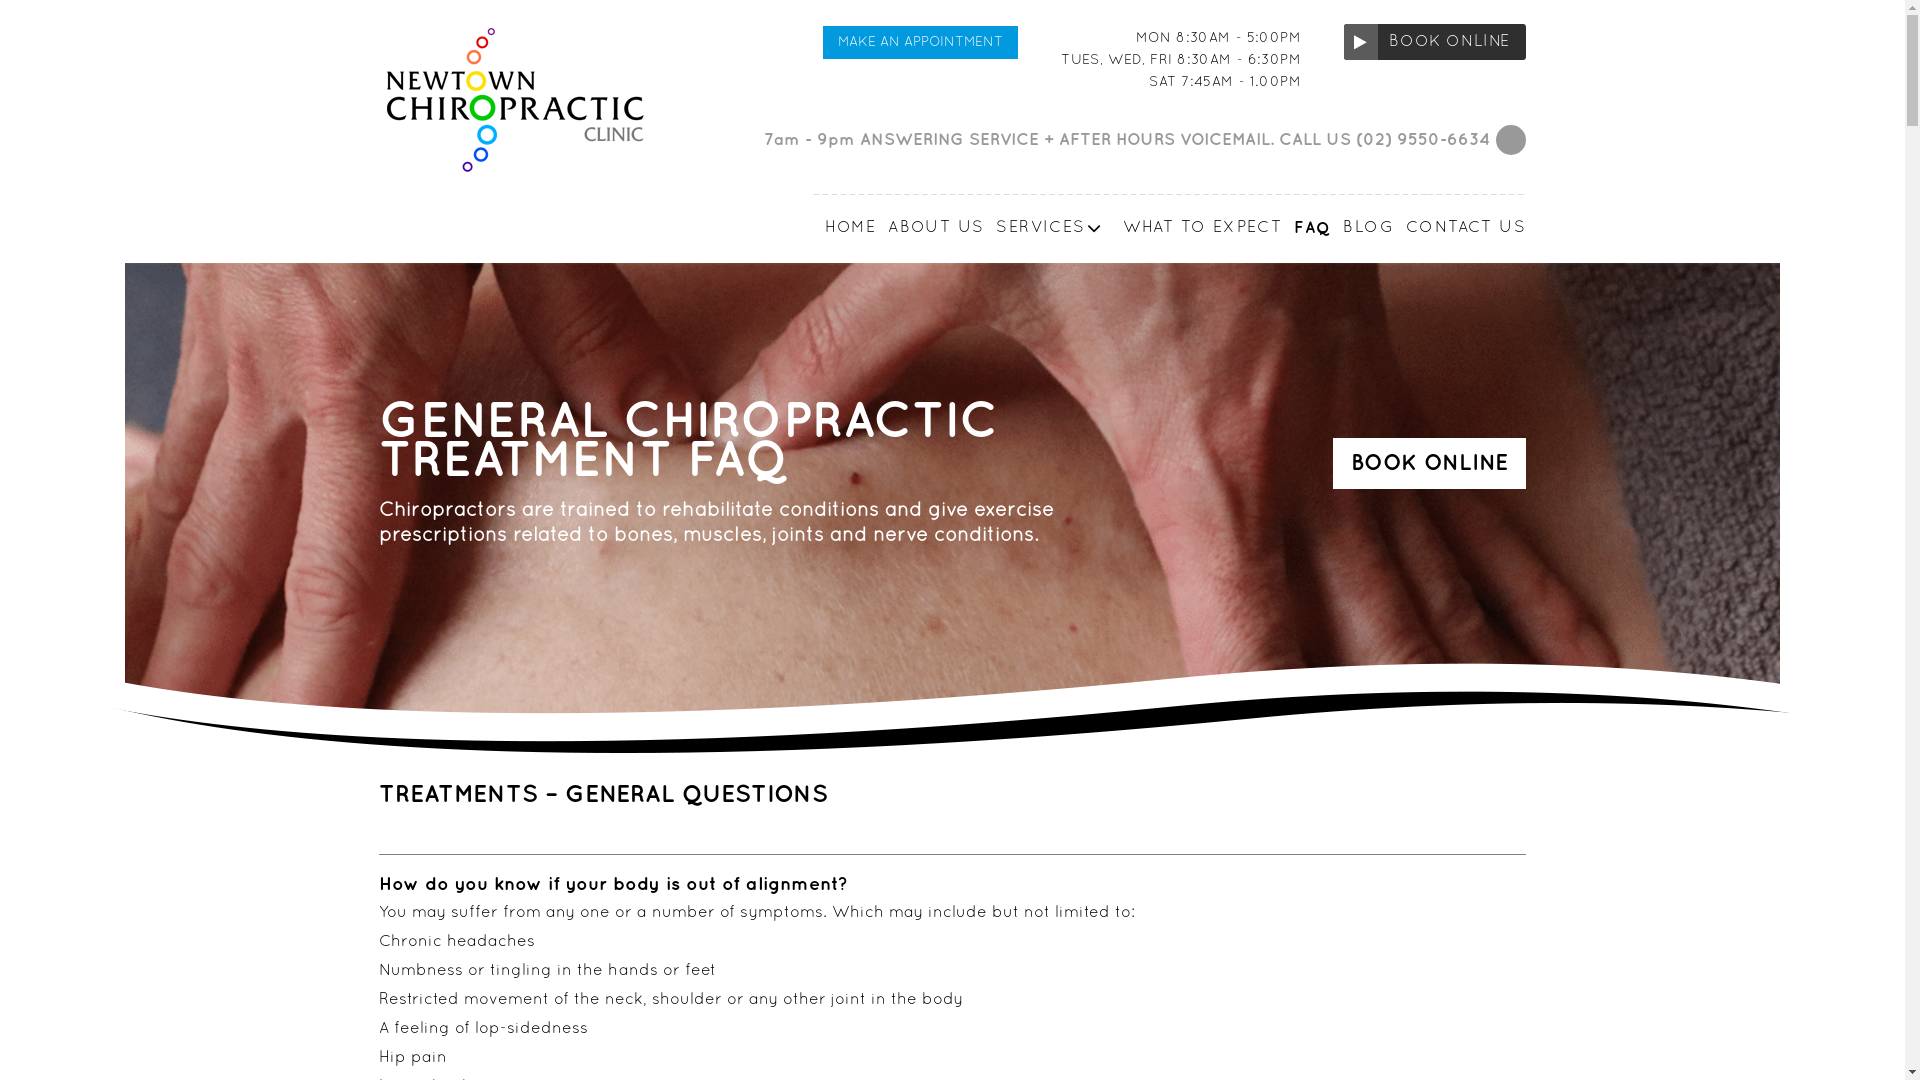  Describe the element at coordinates (1362, 228) in the screenshot. I see `BLOG` at that location.